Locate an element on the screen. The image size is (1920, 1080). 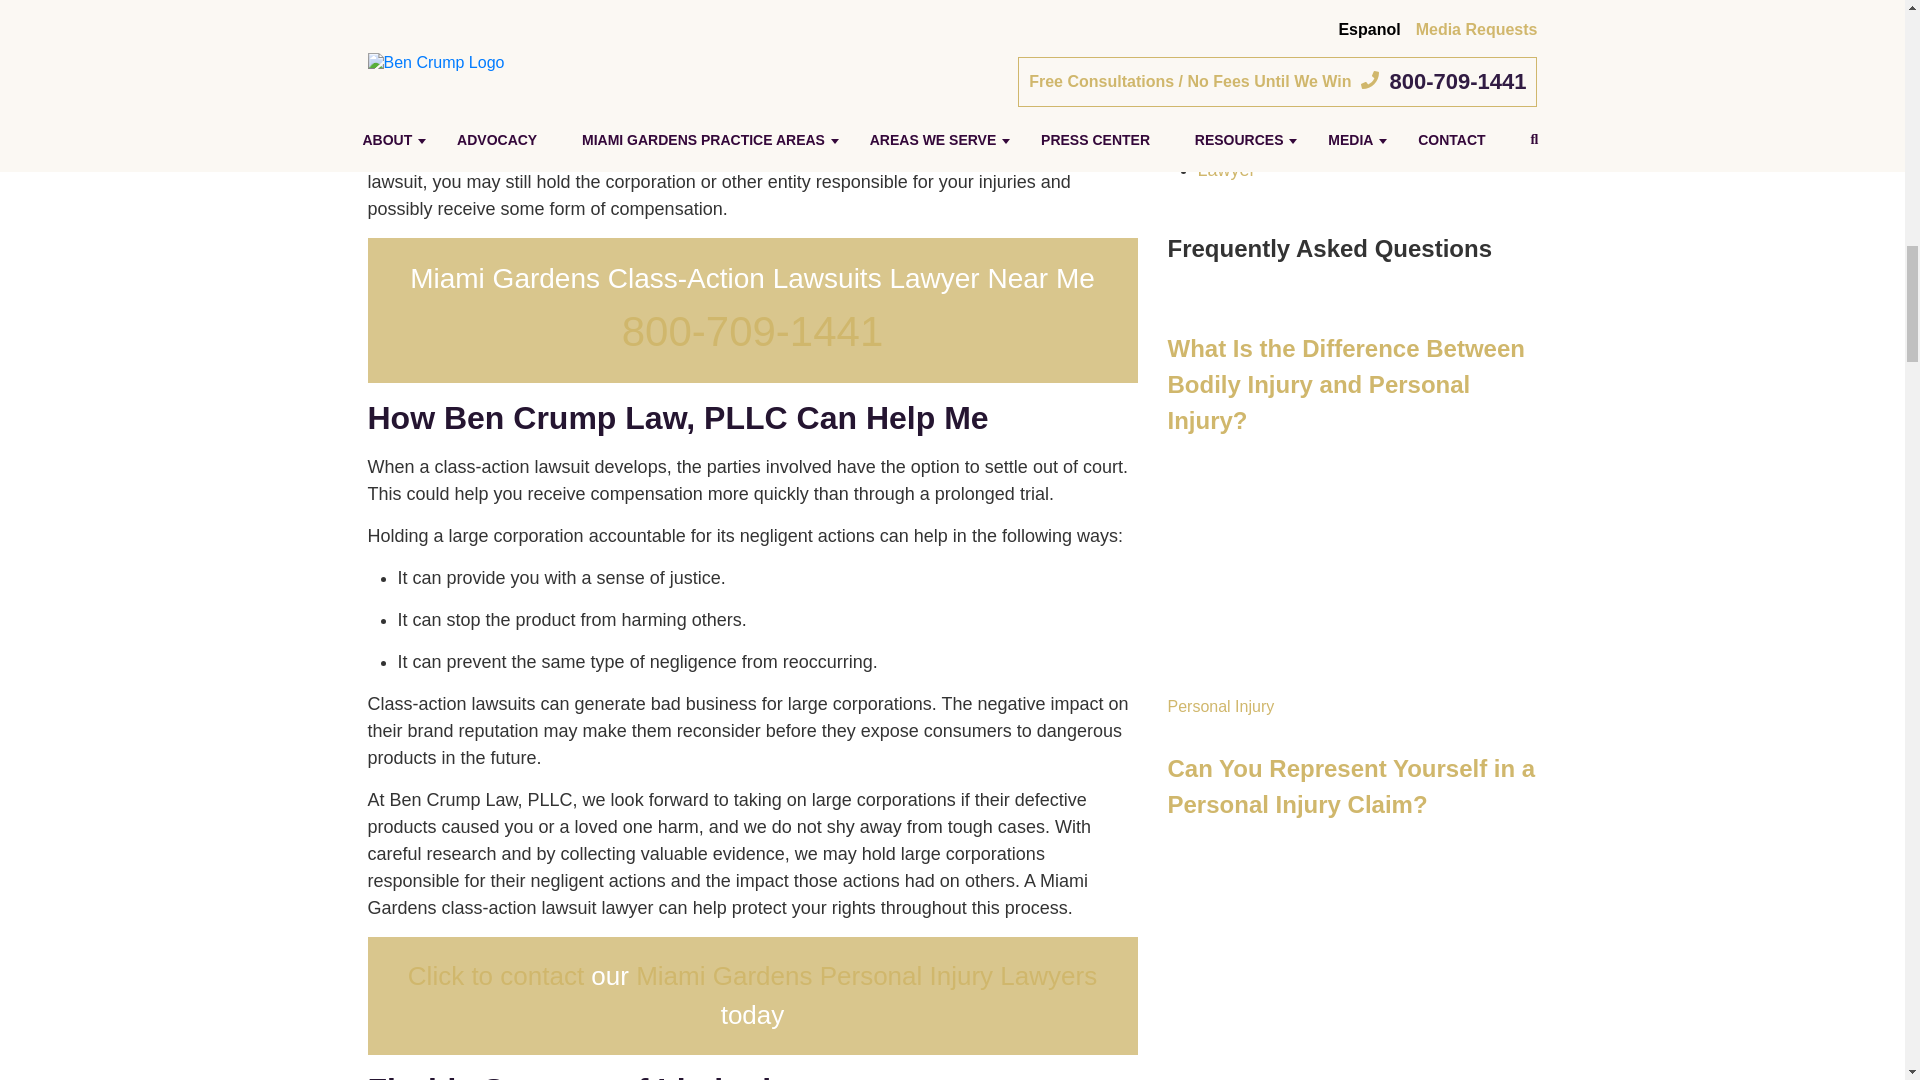
Can You Represent Yourself in a Personal Injury Claim? is located at coordinates (1352, 900).